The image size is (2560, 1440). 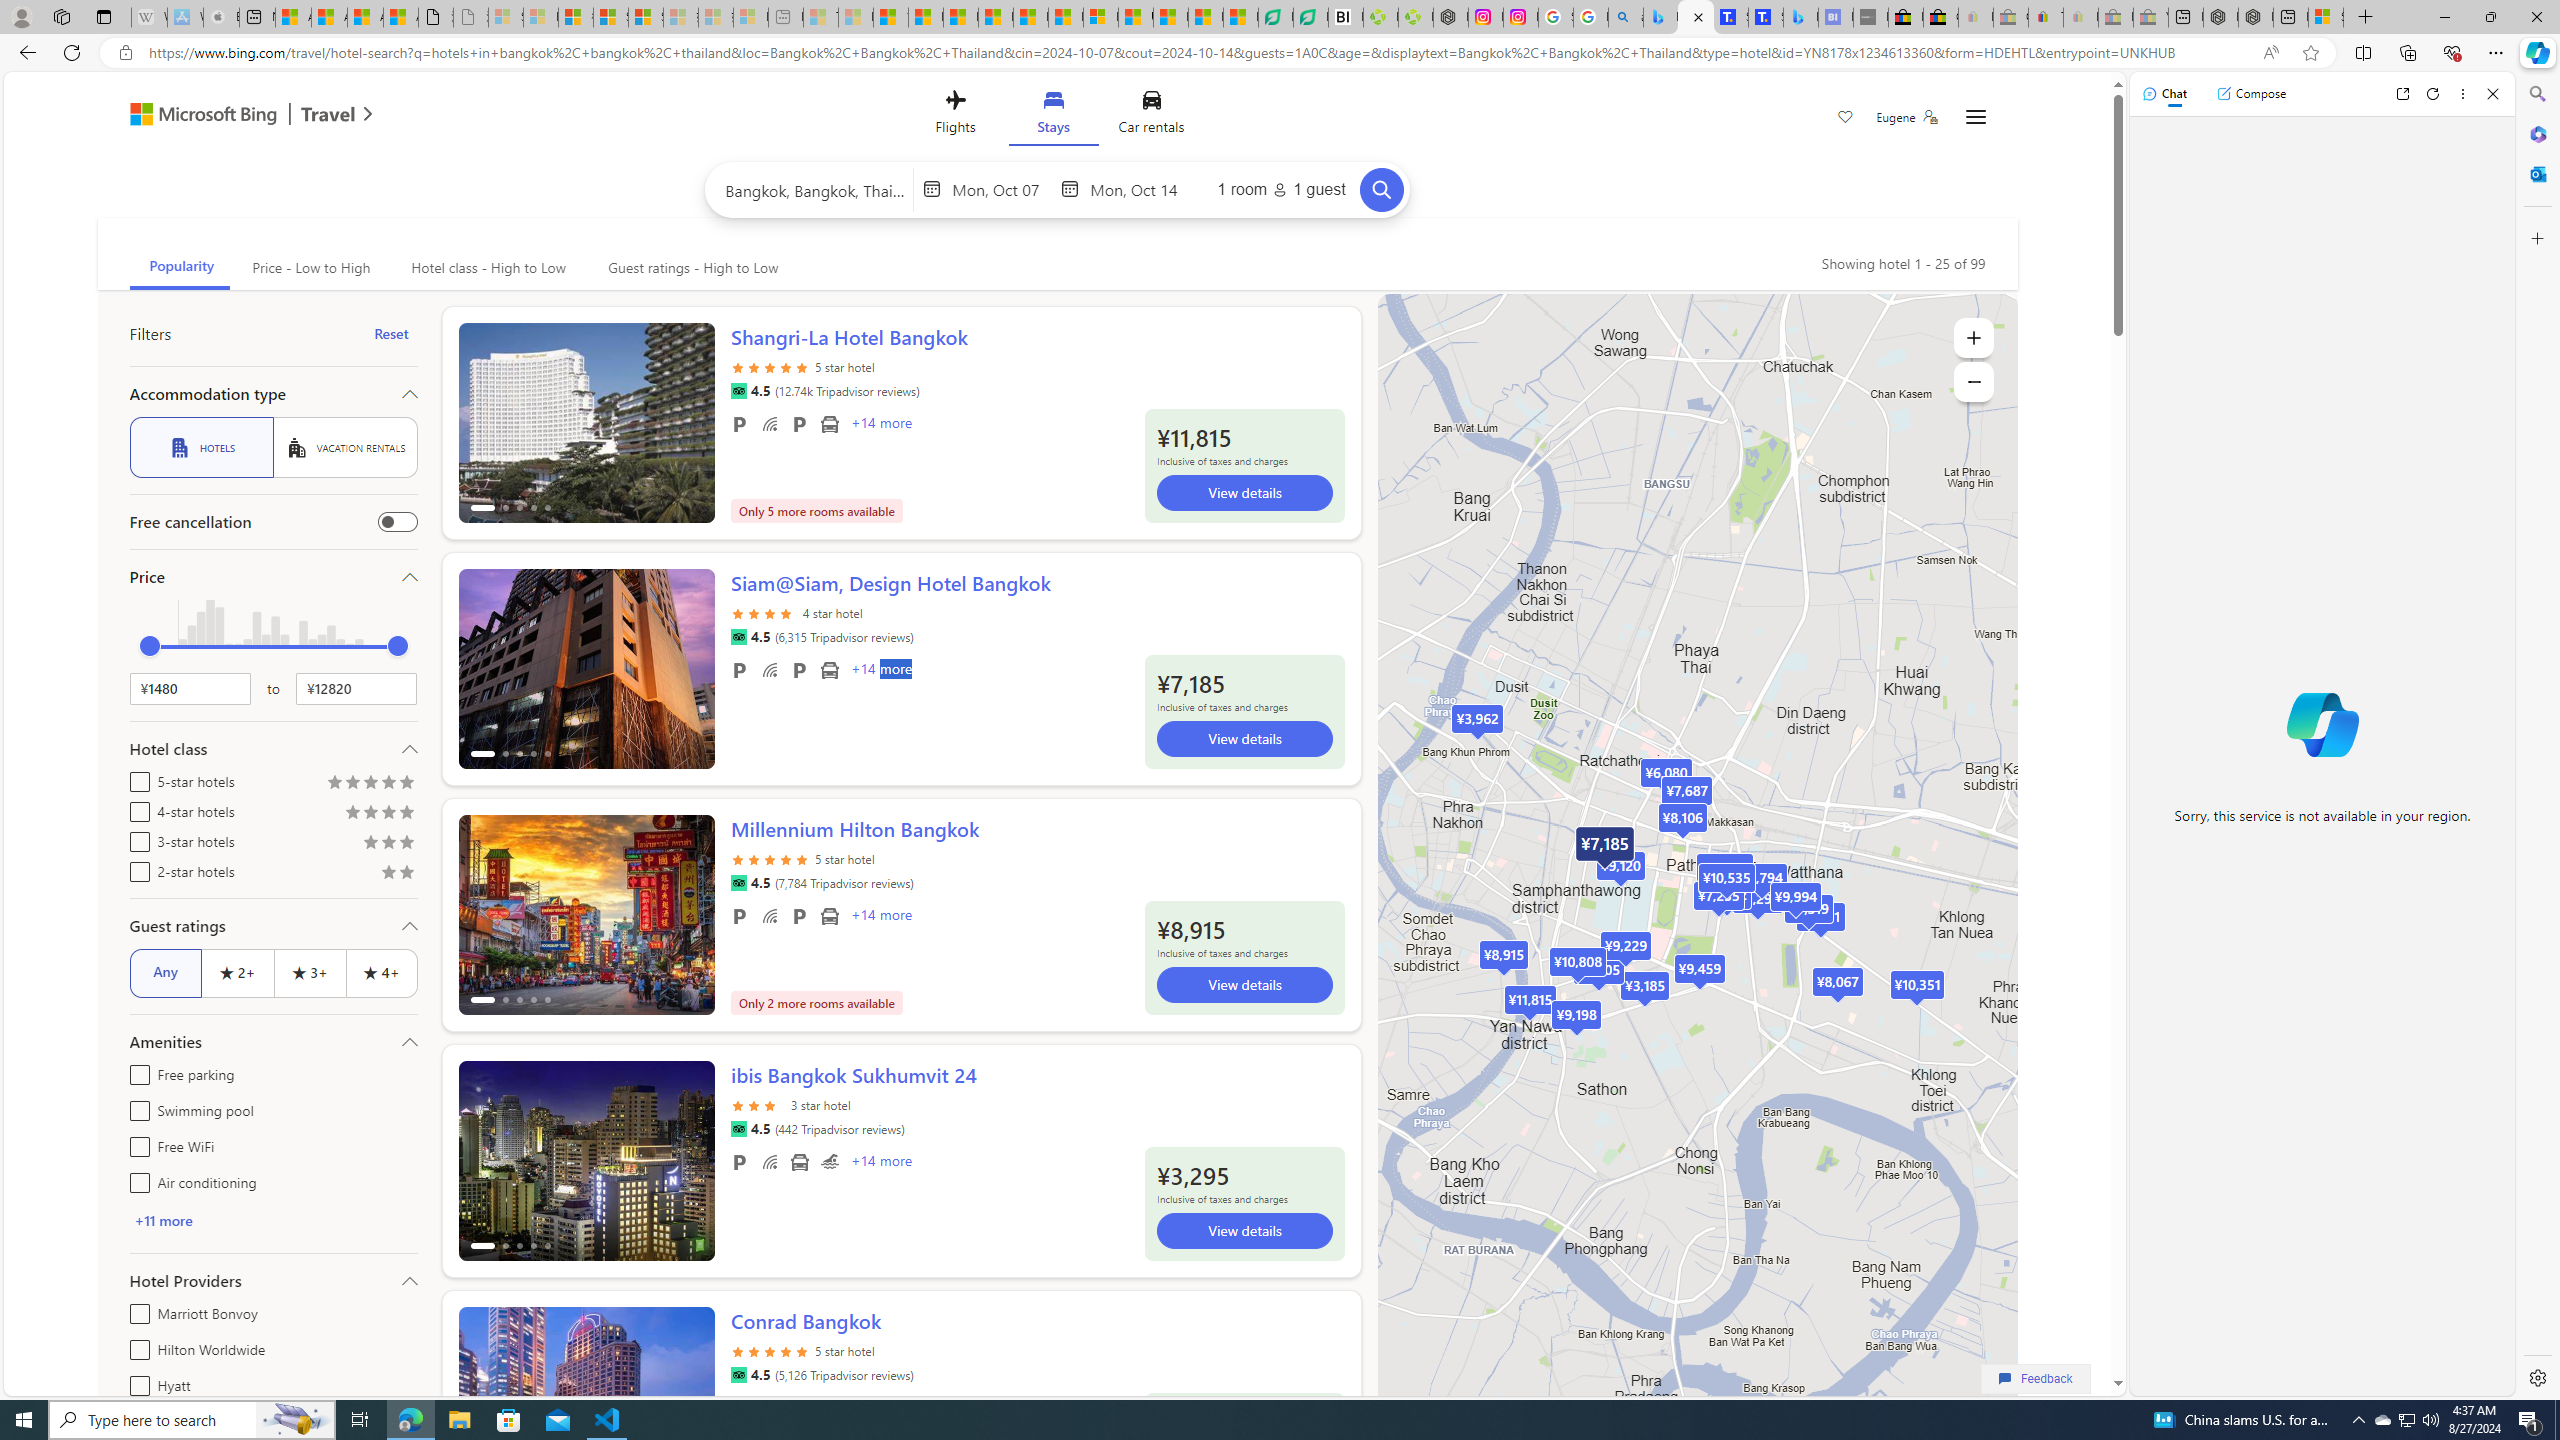 I want to click on ScrollRight, so click(x=690, y=1398).